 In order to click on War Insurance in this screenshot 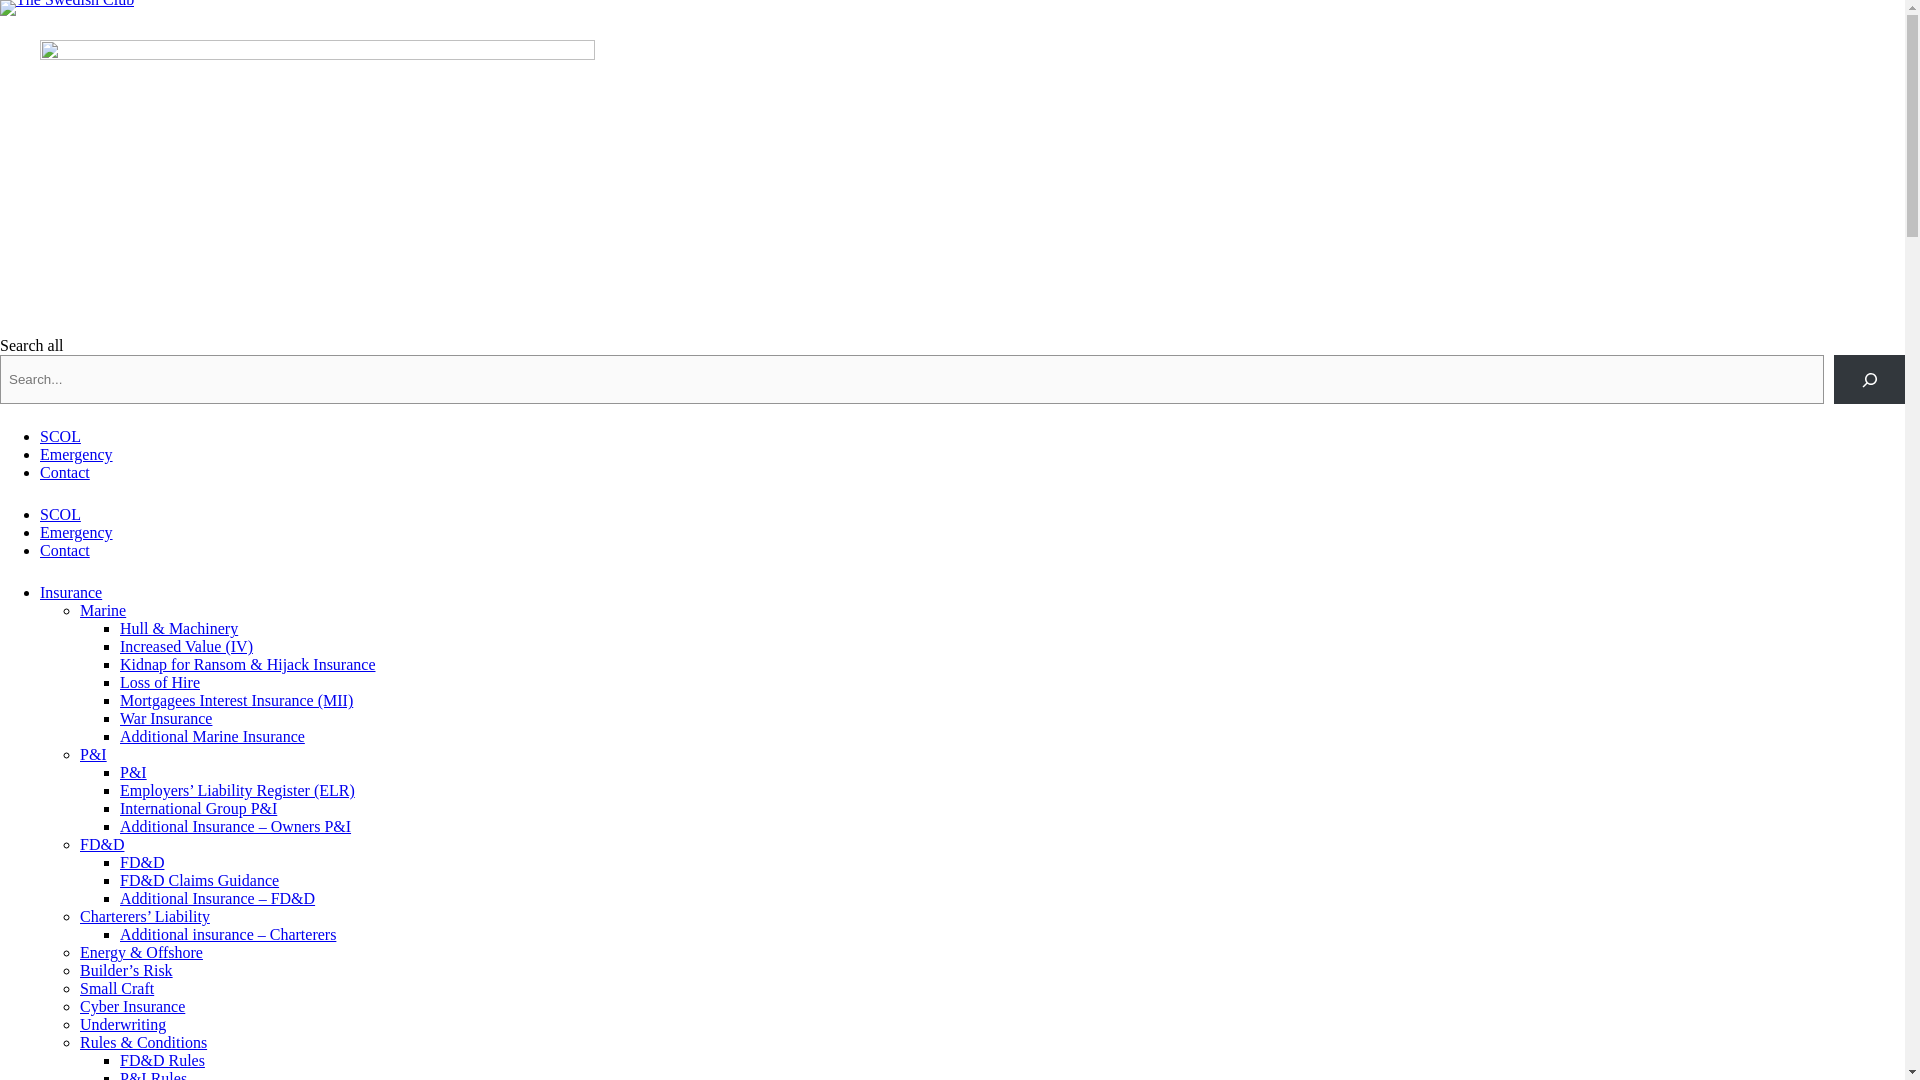, I will do `click(165, 718)`.